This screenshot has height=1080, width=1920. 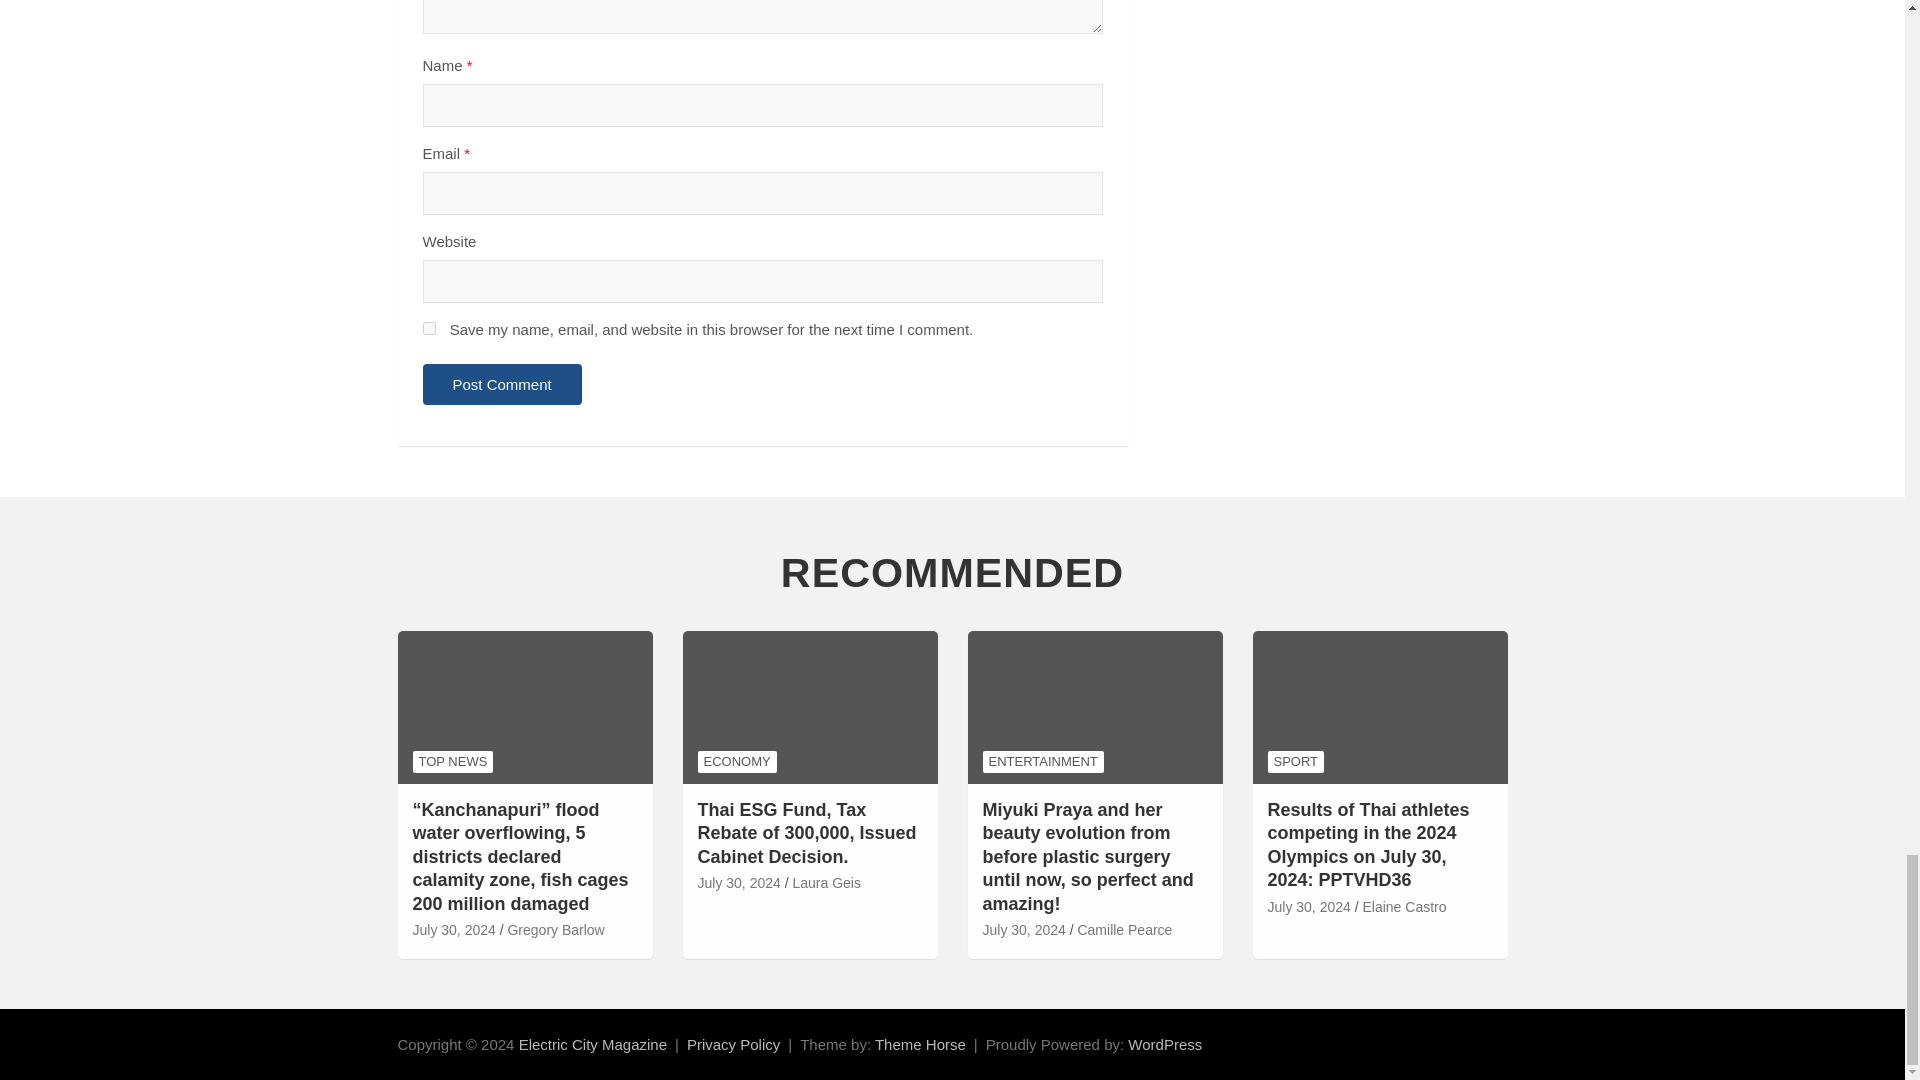 I want to click on WordPress, so click(x=1164, y=1044).